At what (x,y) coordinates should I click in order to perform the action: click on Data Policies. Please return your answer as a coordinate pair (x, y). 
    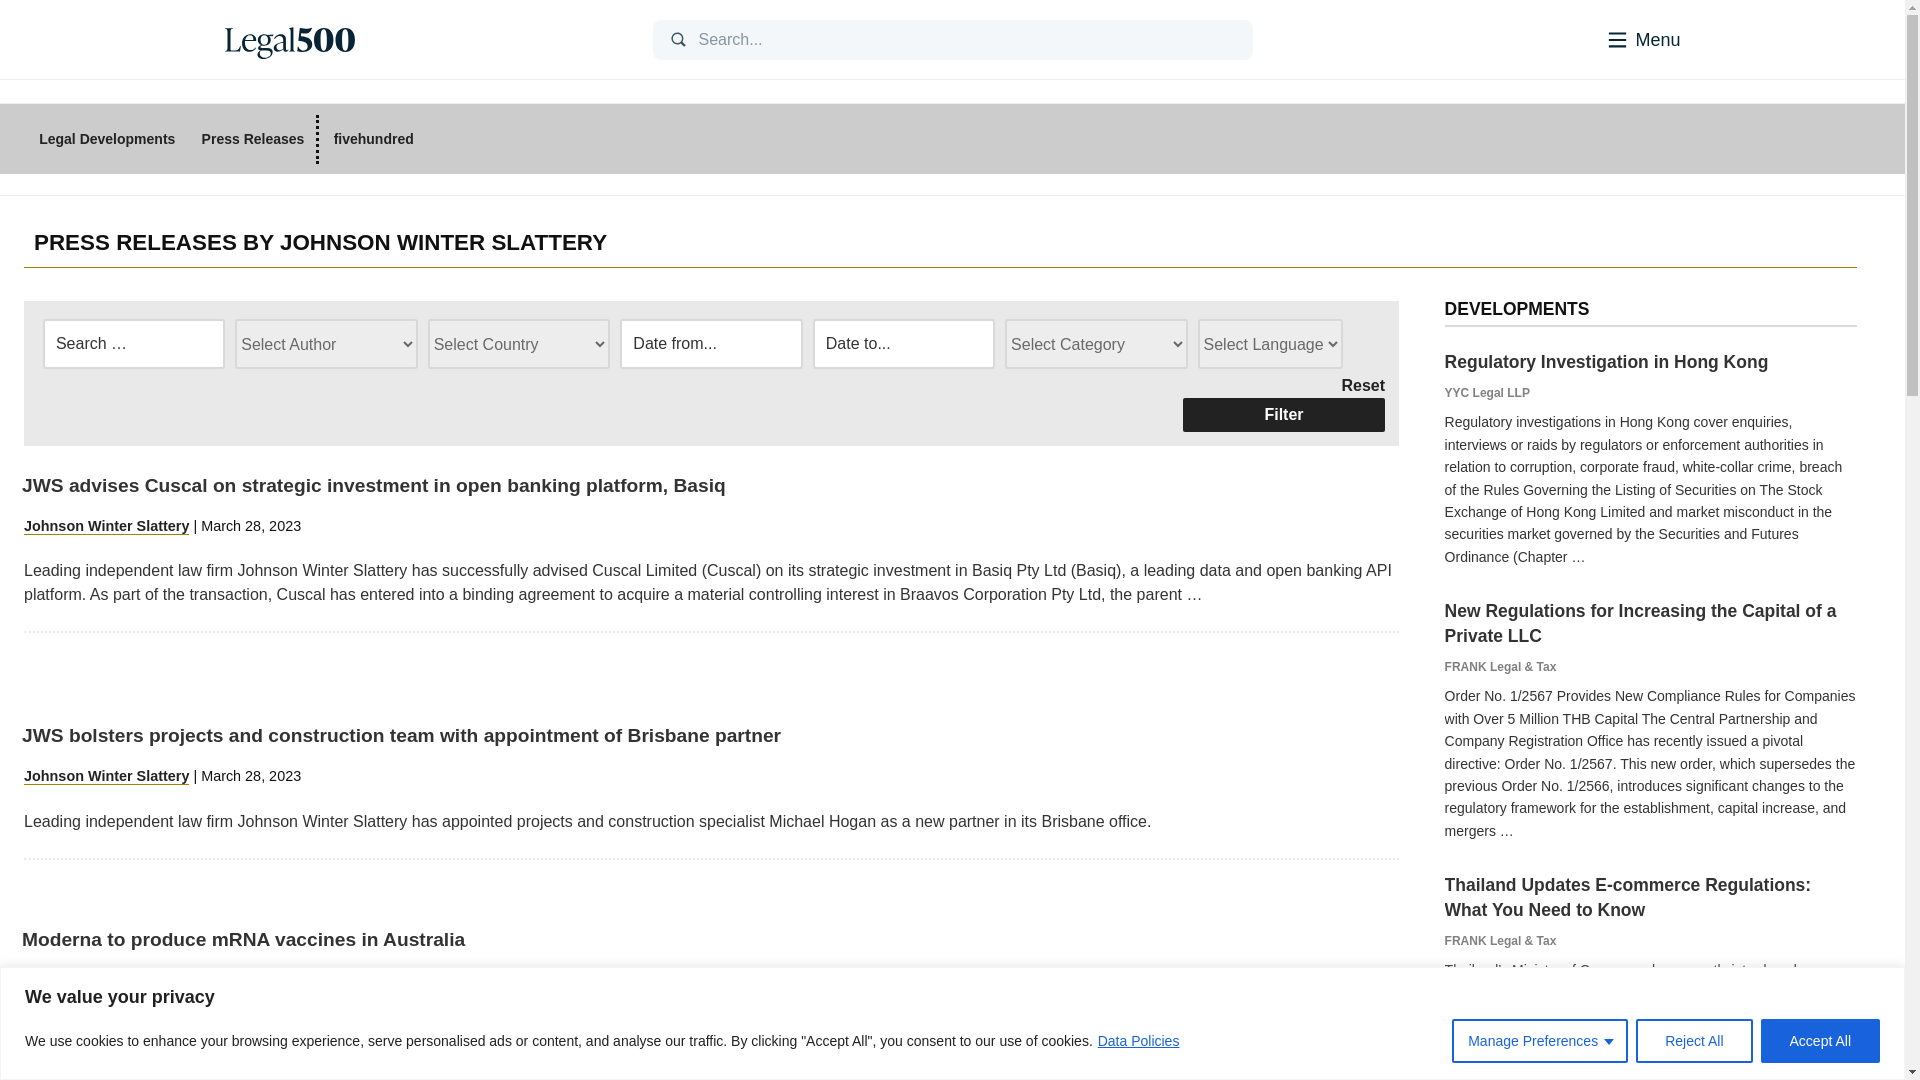
    Looking at the image, I should click on (1138, 1040).